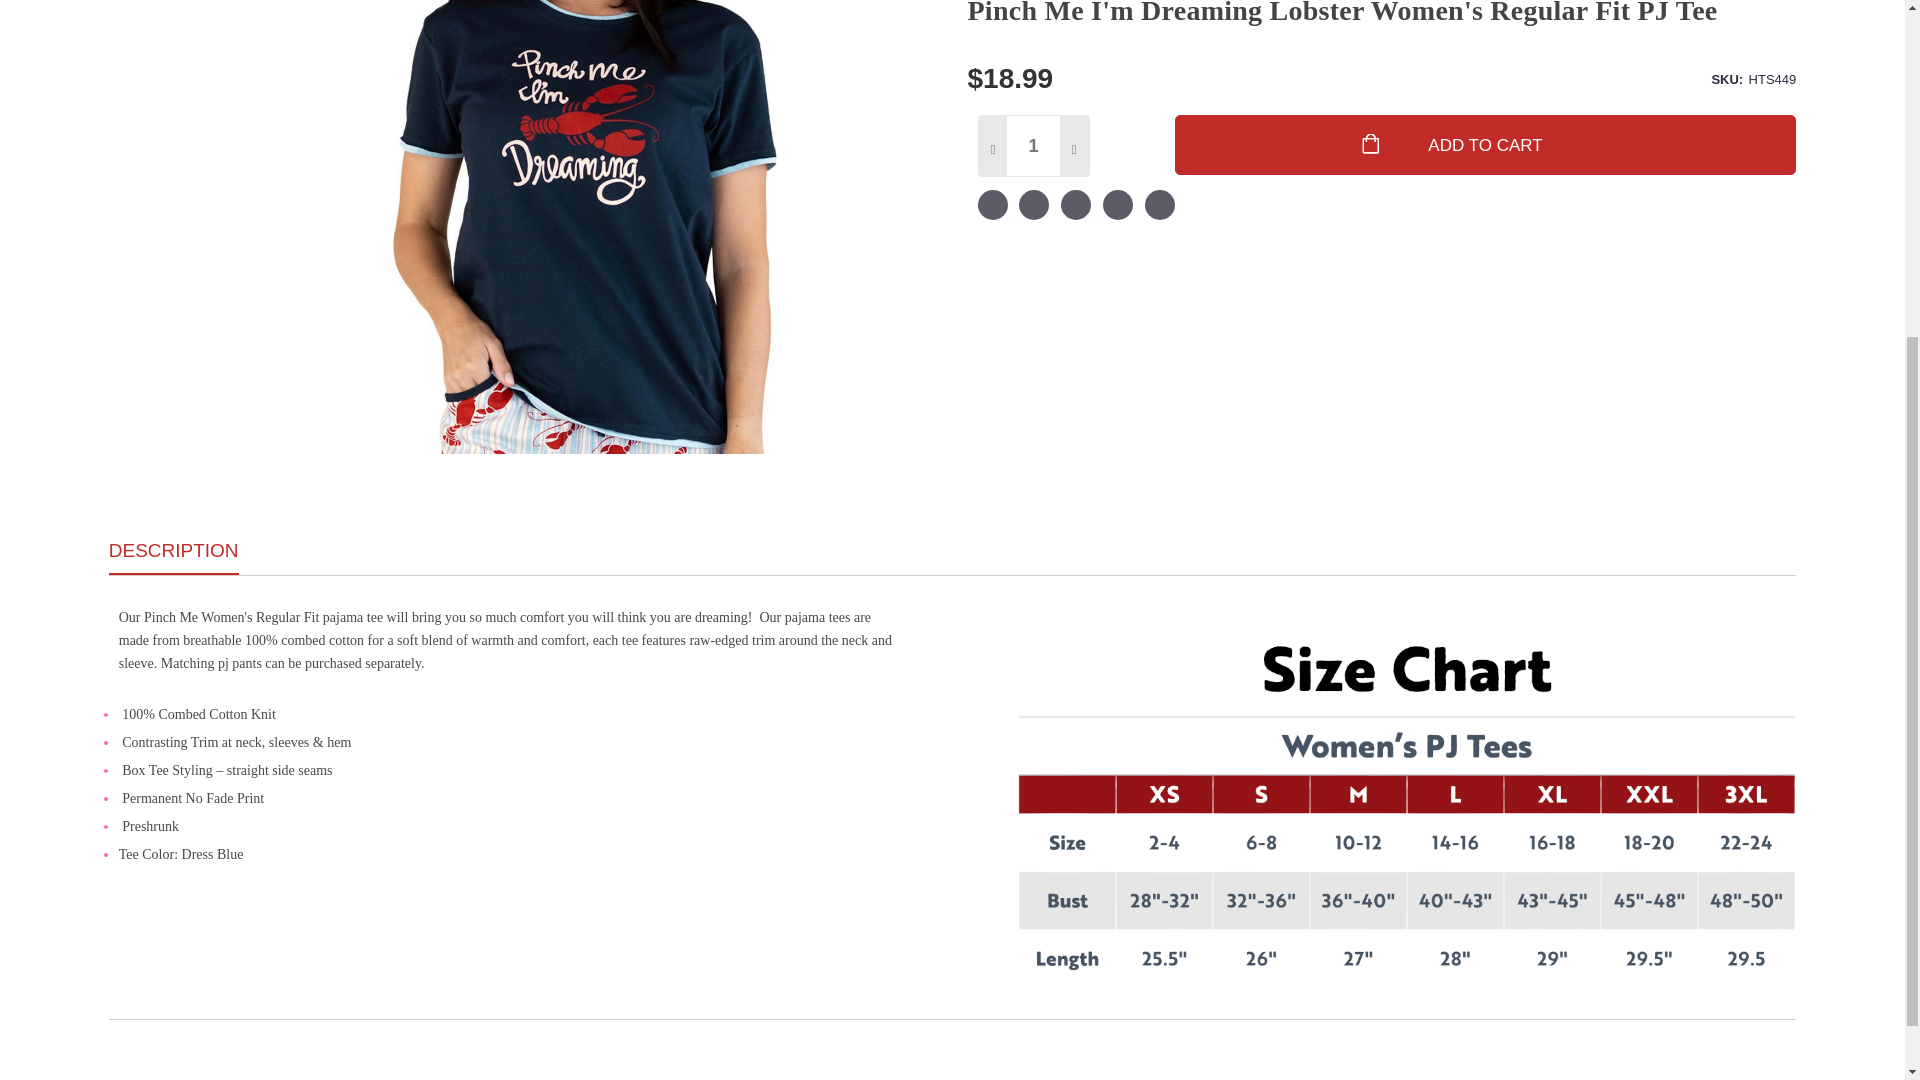  What do you see at coordinates (1486, 144) in the screenshot?
I see `Add to Cart` at bounding box center [1486, 144].